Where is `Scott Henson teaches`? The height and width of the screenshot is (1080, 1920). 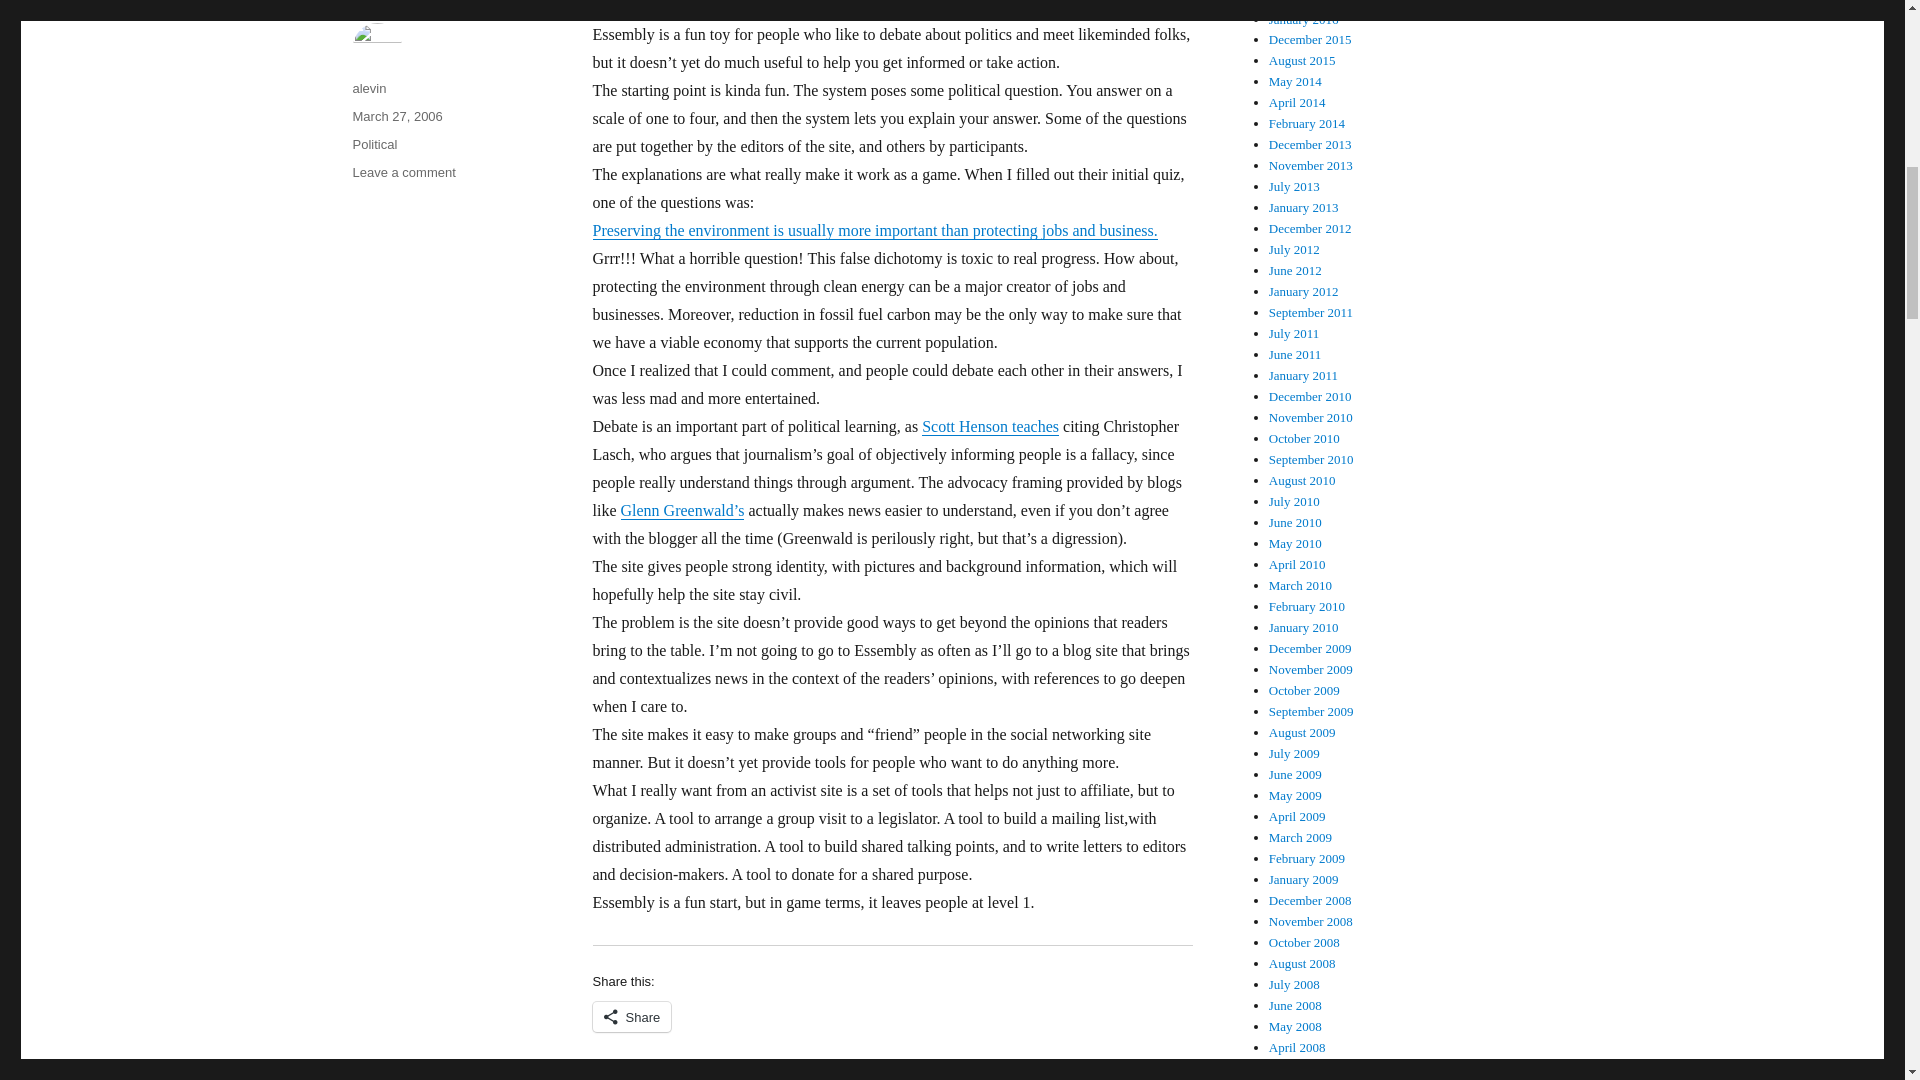
Scott Henson teaches is located at coordinates (990, 426).